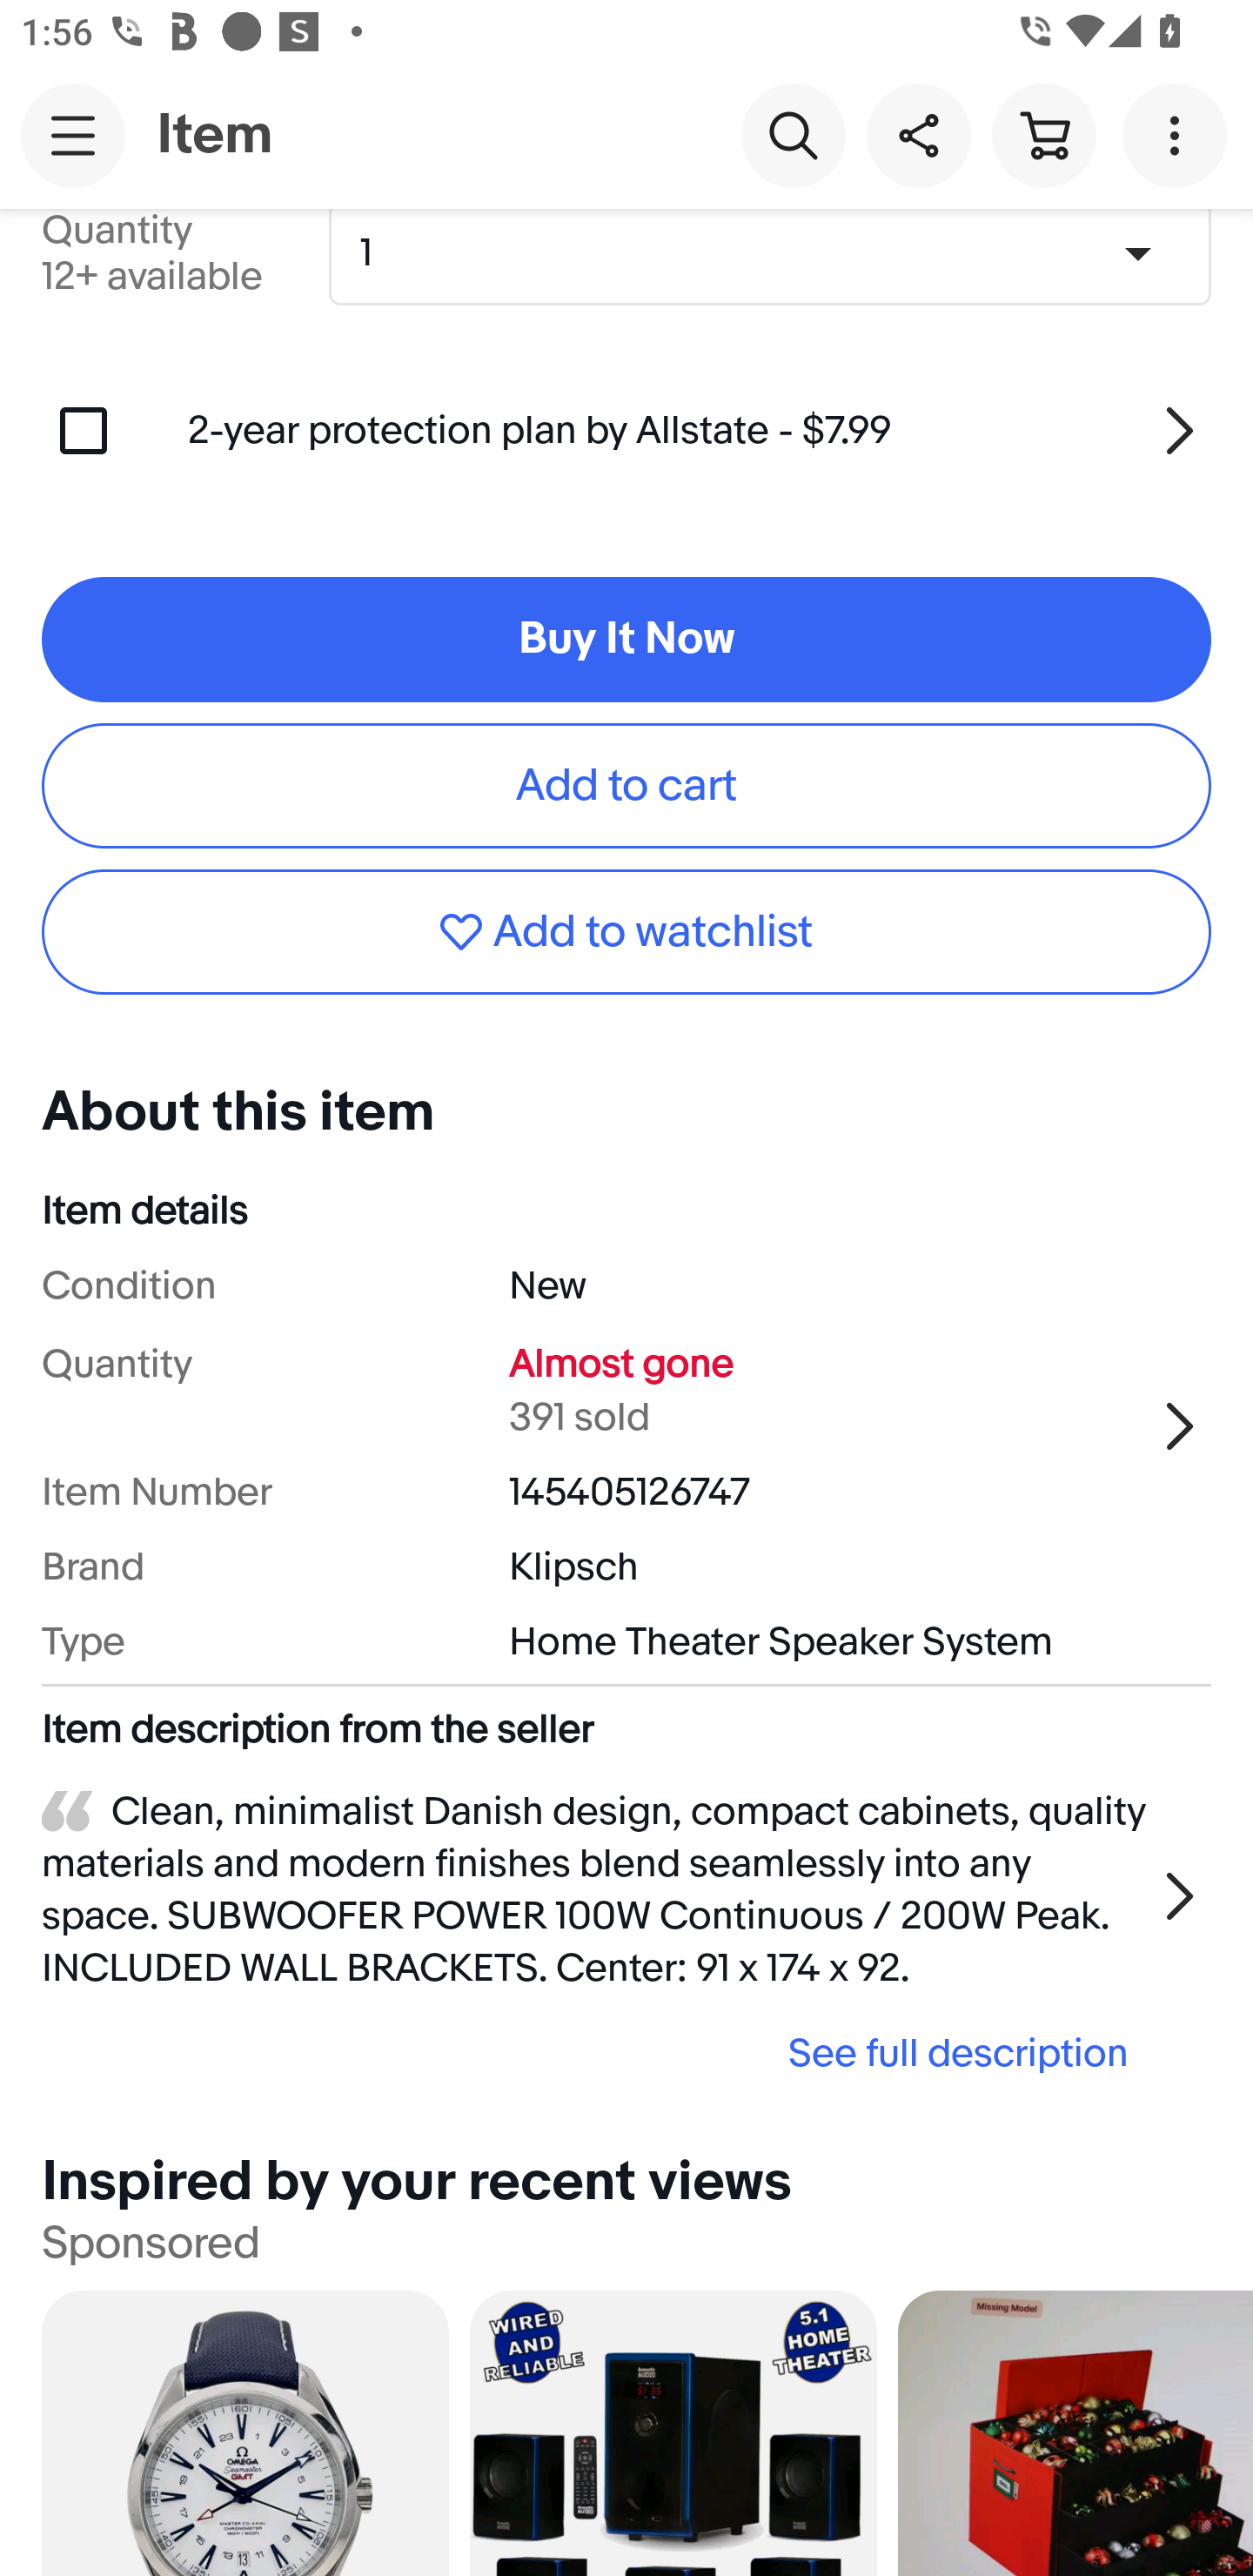  I want to click on See full description, so click(595, 2051).